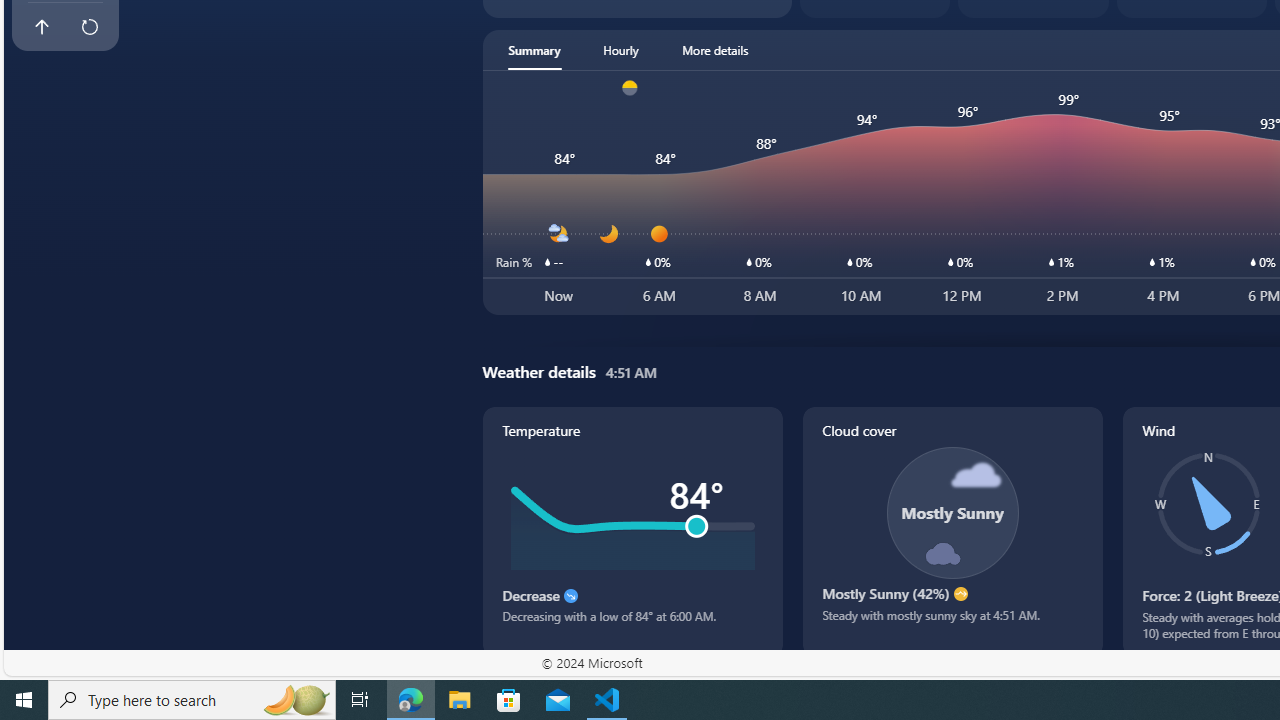 The width and height of the screenshot is (1280, 720). What do you see at coordinates (570, 596) in the screenshot?
I see `Decrease` at bounding box center [570, 596].